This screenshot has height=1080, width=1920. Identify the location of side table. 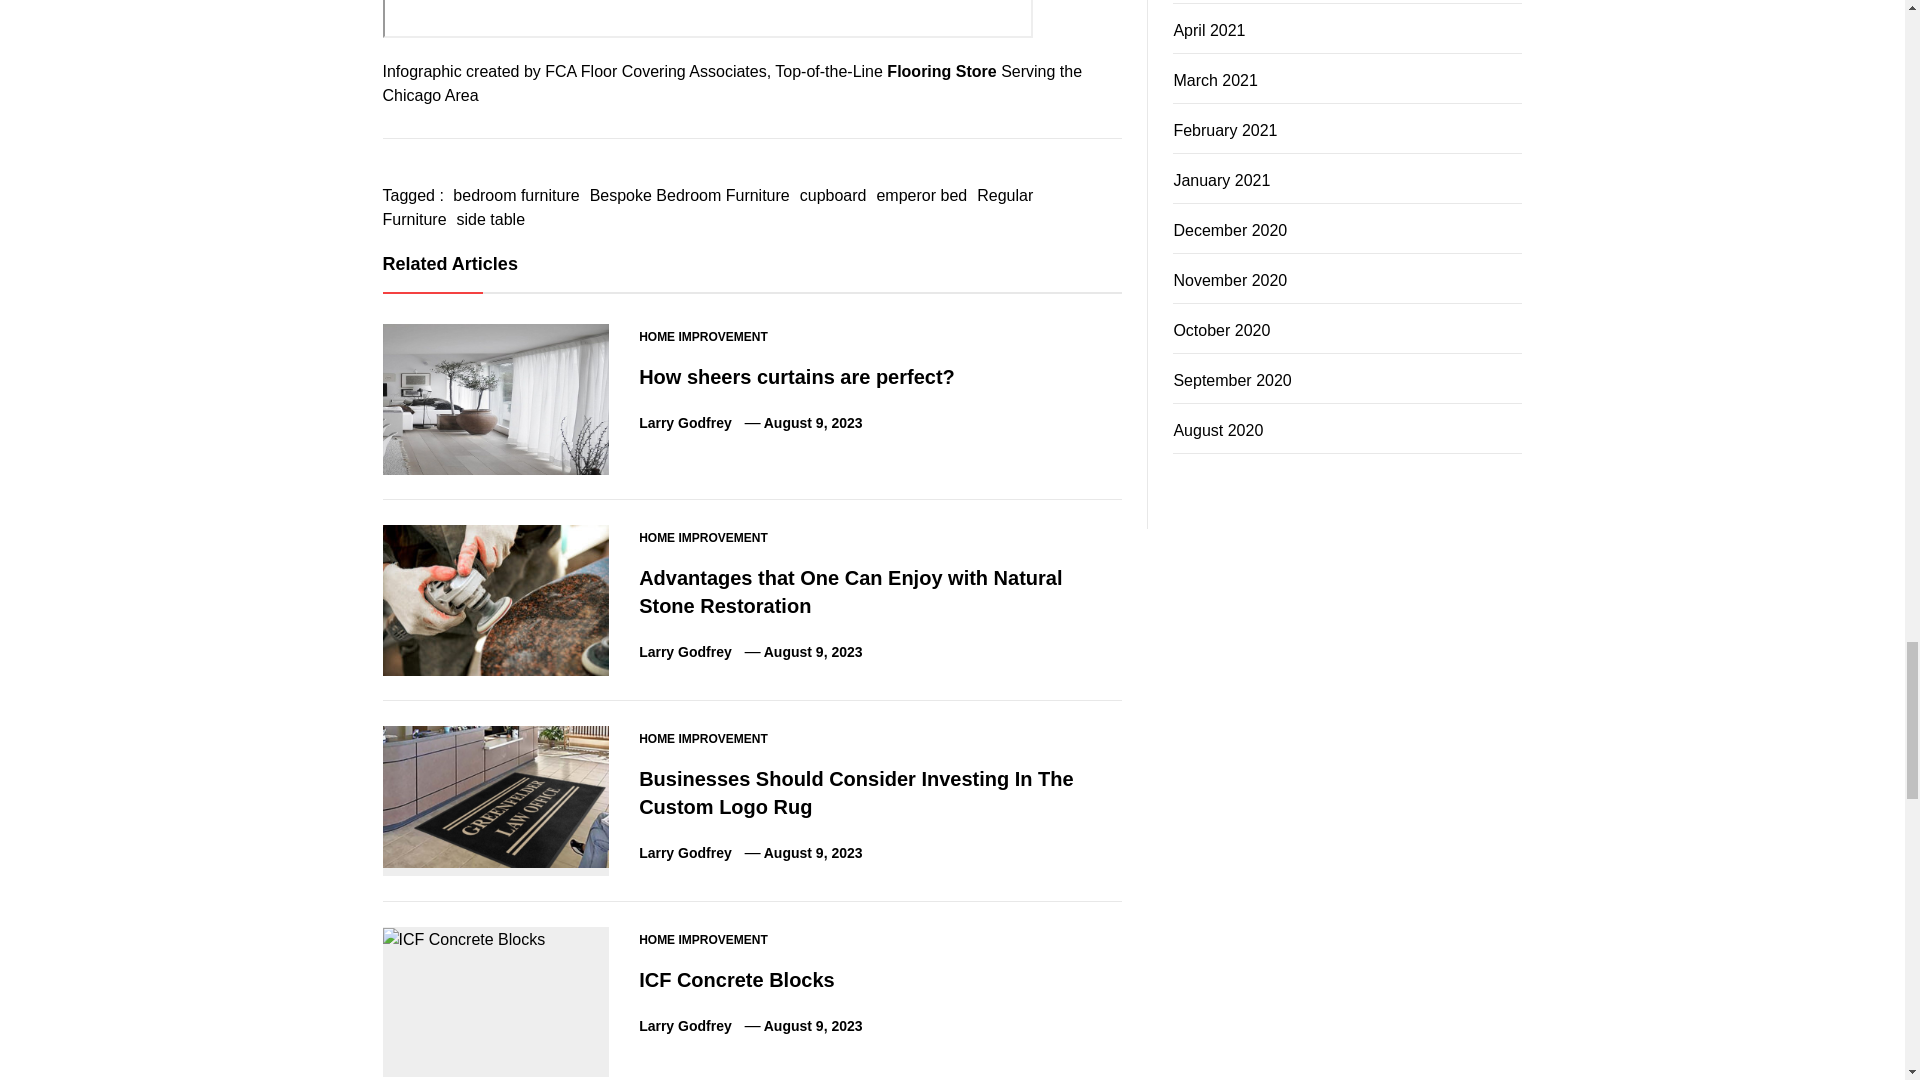
(491, 218).